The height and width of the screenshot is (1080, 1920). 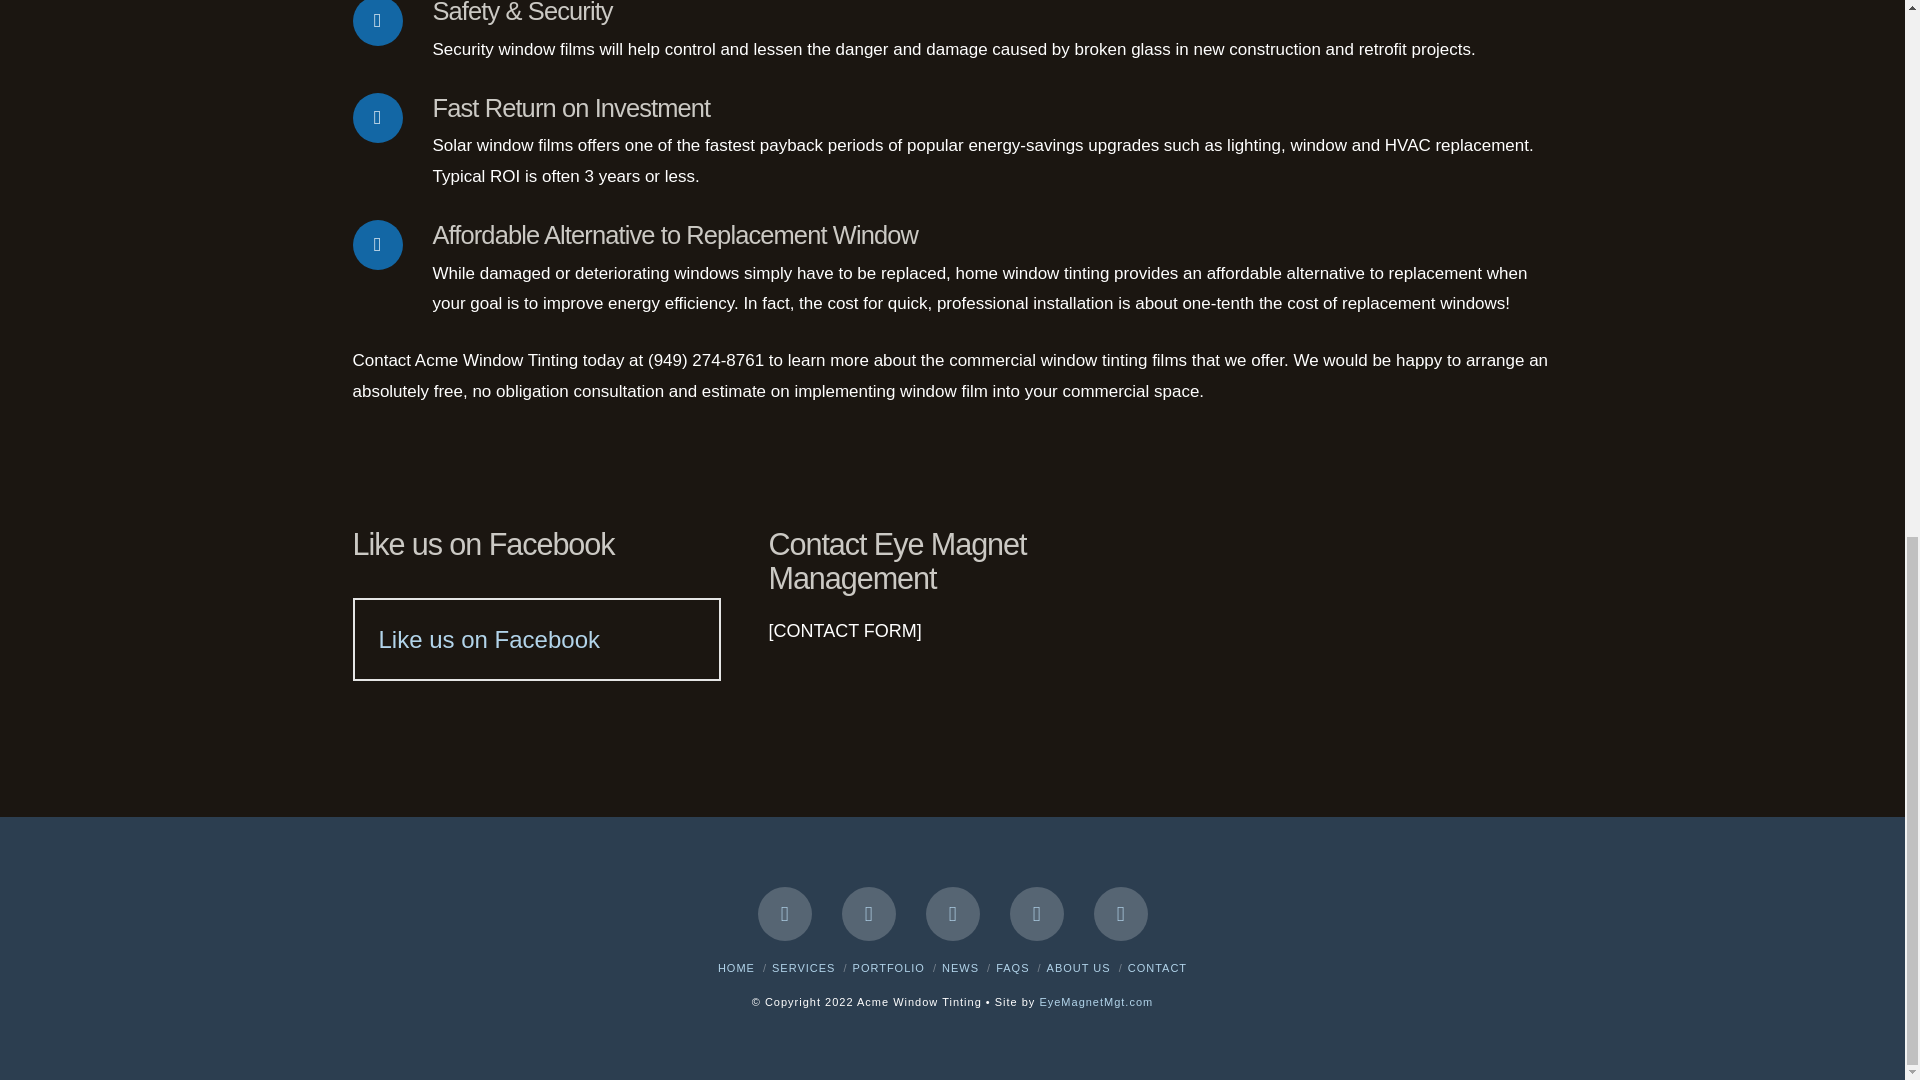 I want to click on Like us on Facebook, so click(x=488, y=640).